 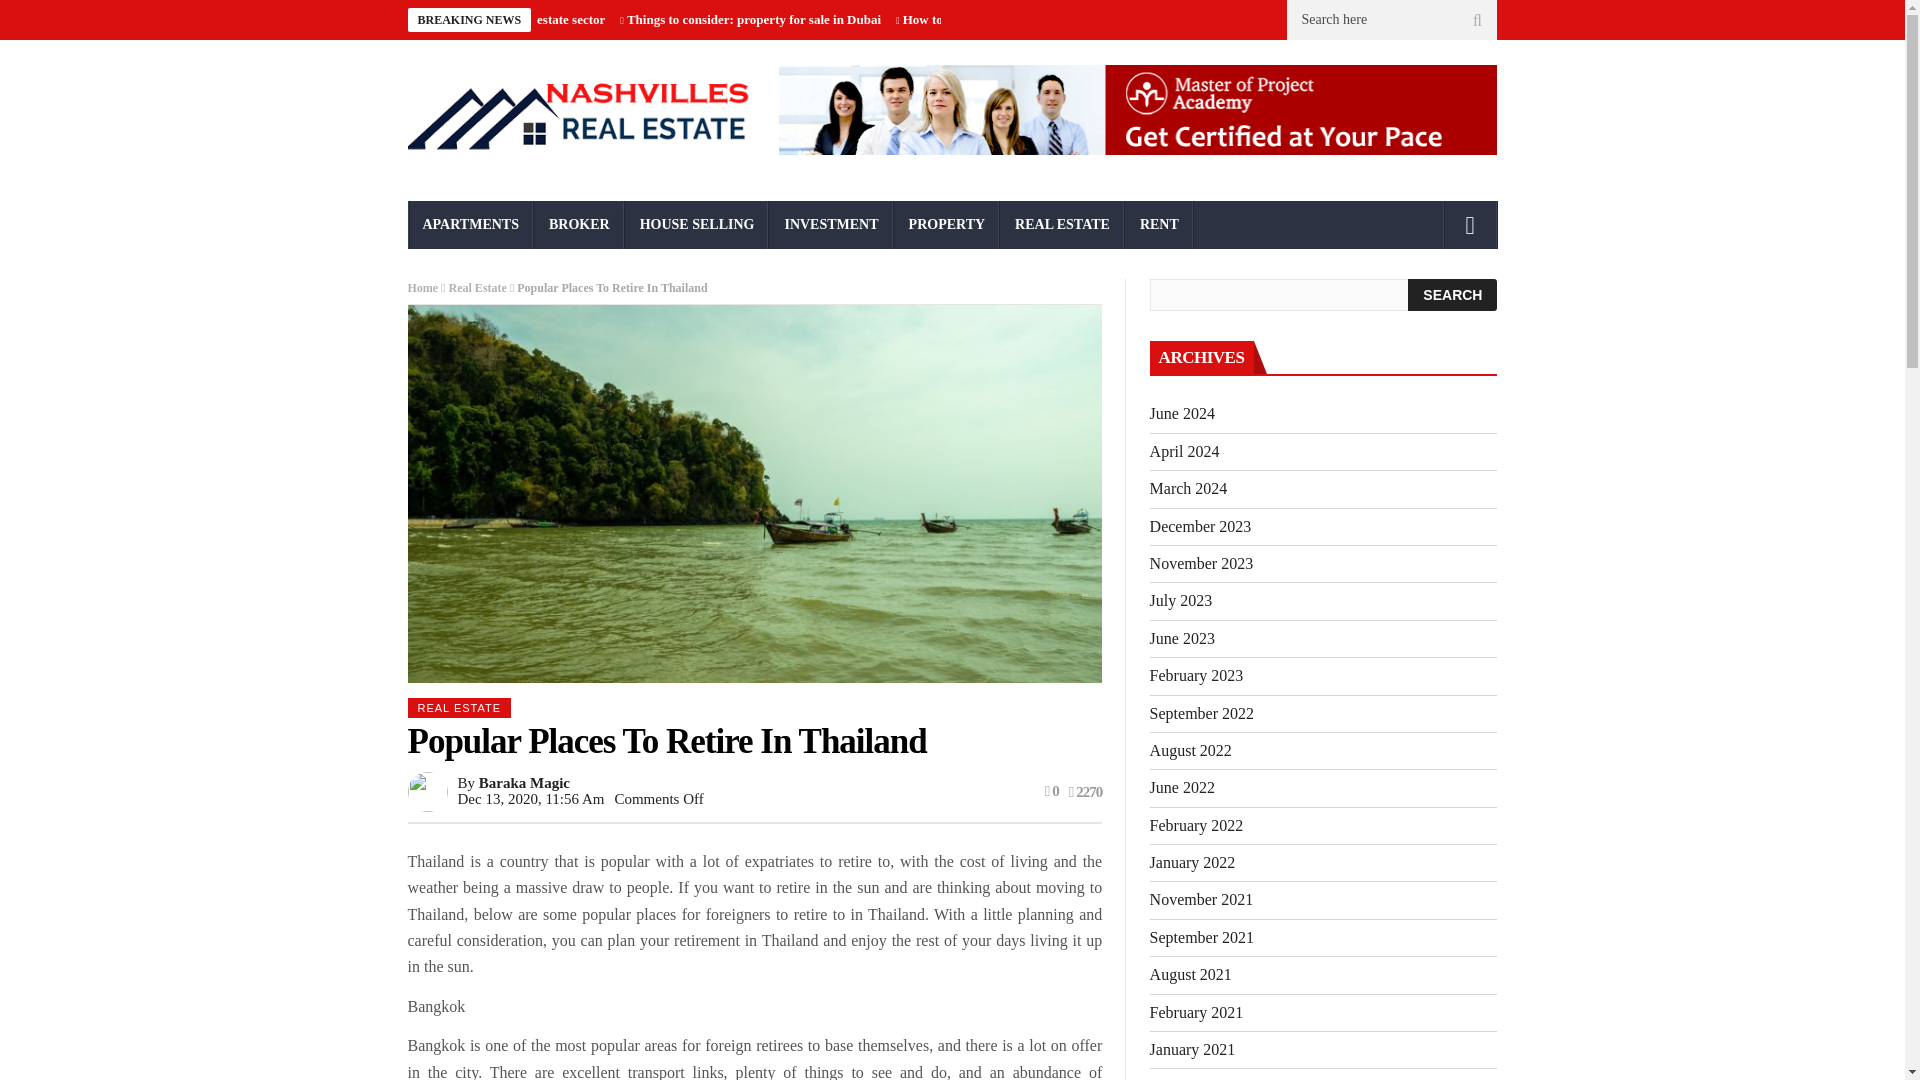 What do you see at coordinates (1041, 19) in the screenshot?
I see `How to Get a Quick Valuation of Your Real Estate` at bounding box center [1041, 19].